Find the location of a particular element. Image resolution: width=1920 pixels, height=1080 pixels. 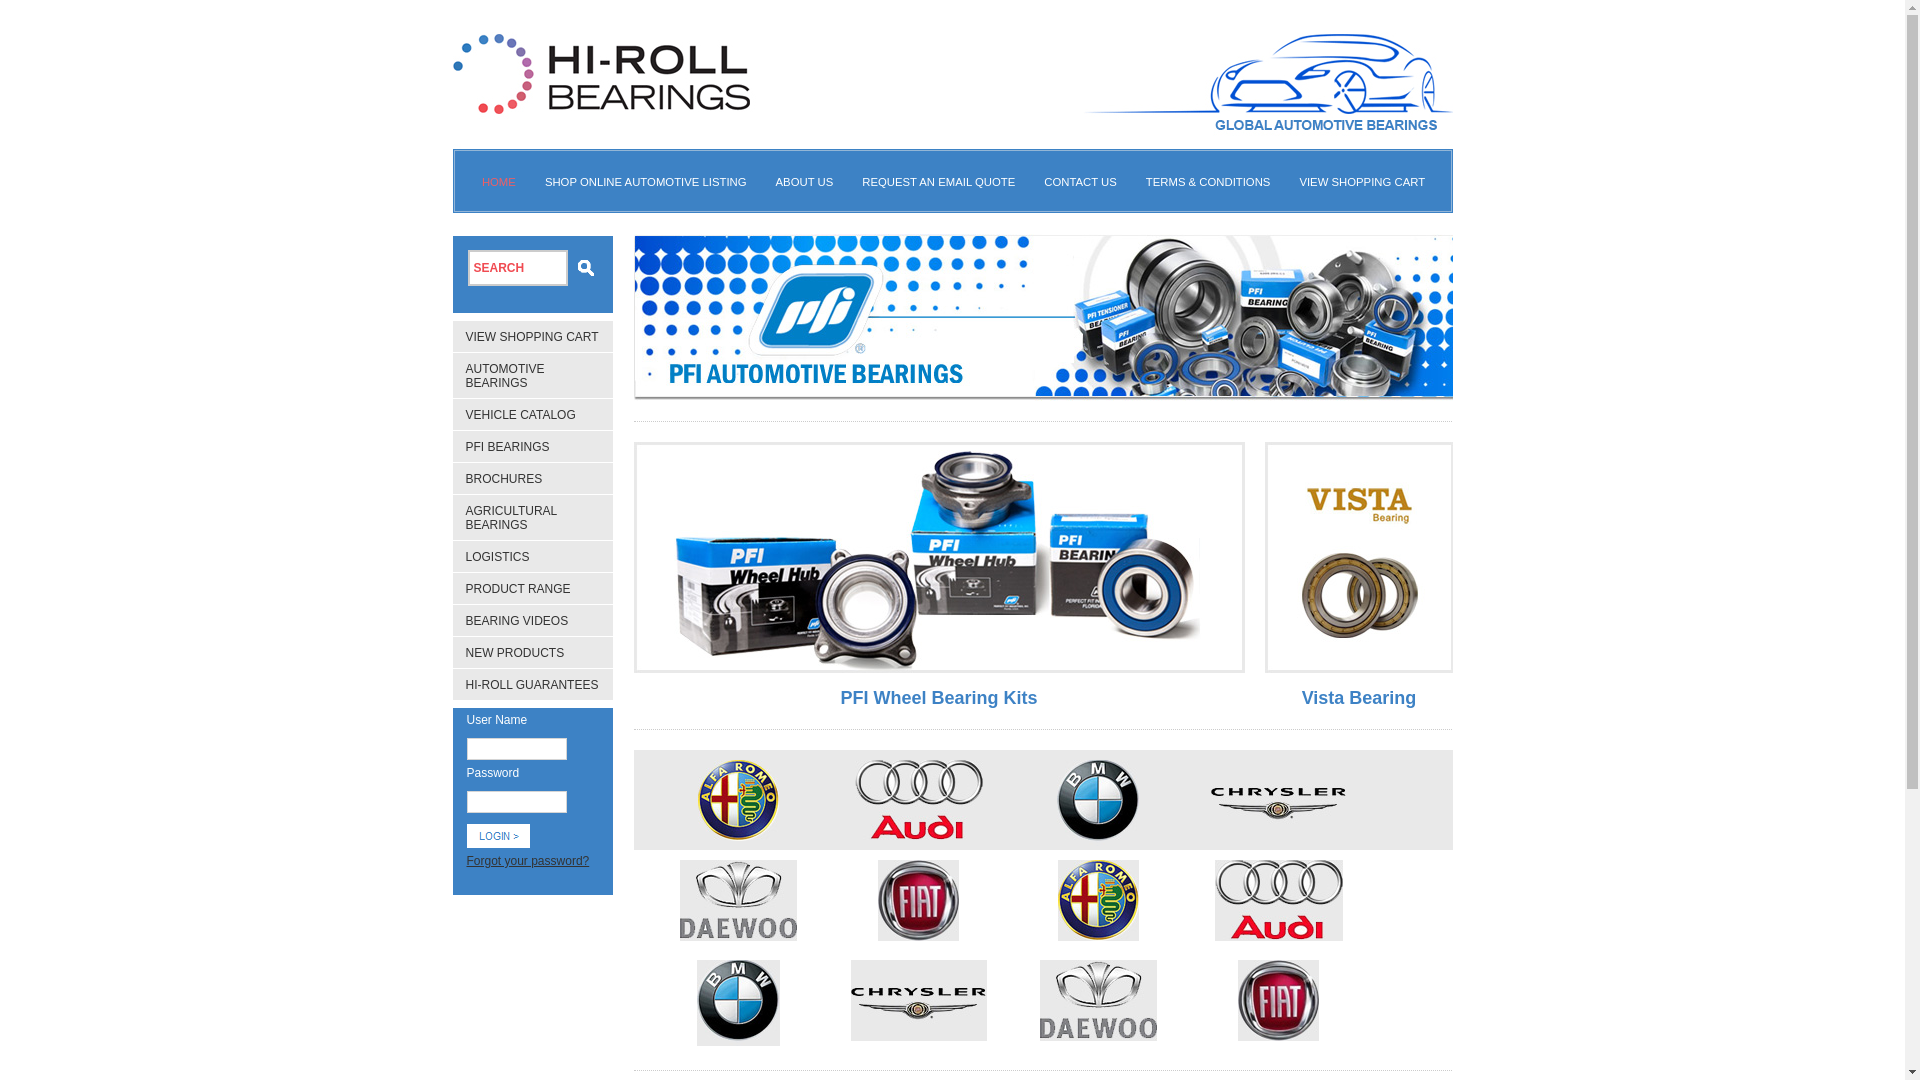

AUTOMOTIVE BEARINGS is located at coordinates (506, 376).